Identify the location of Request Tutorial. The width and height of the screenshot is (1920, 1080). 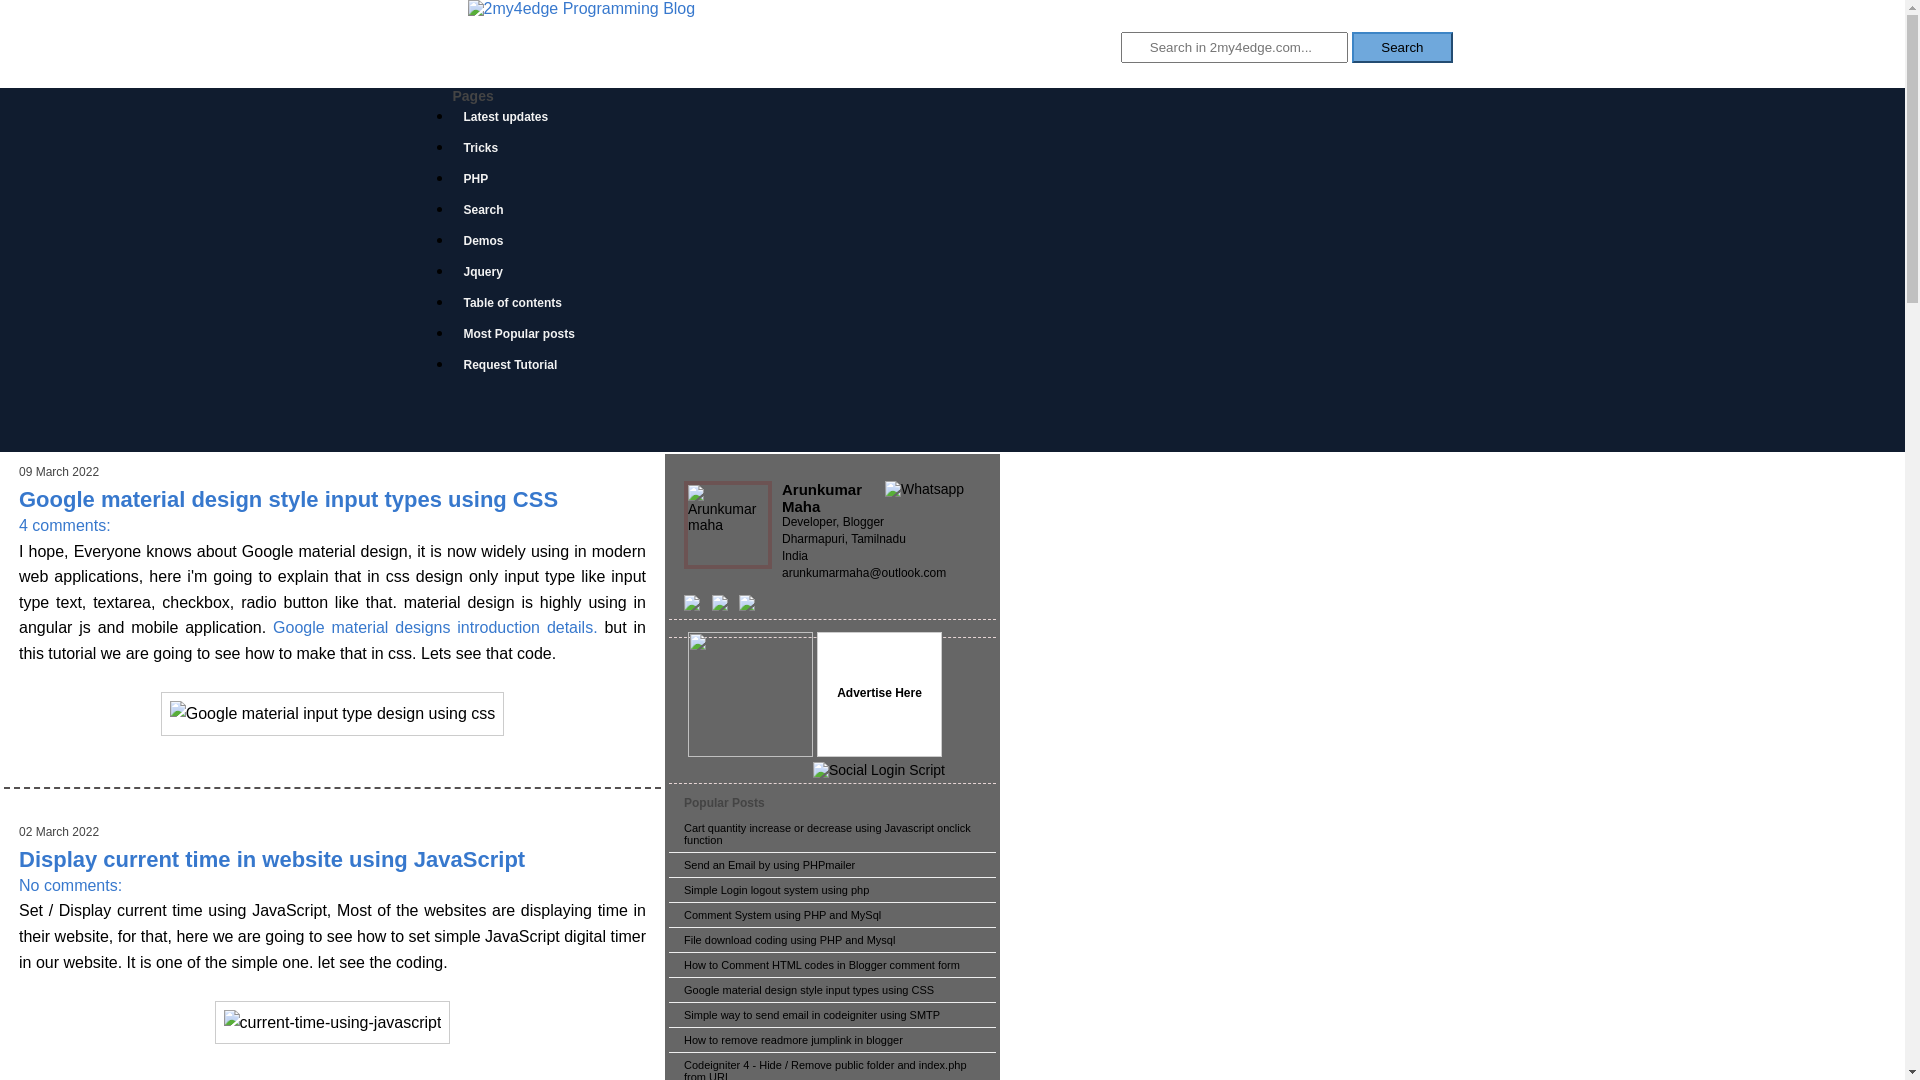
(520, 368).